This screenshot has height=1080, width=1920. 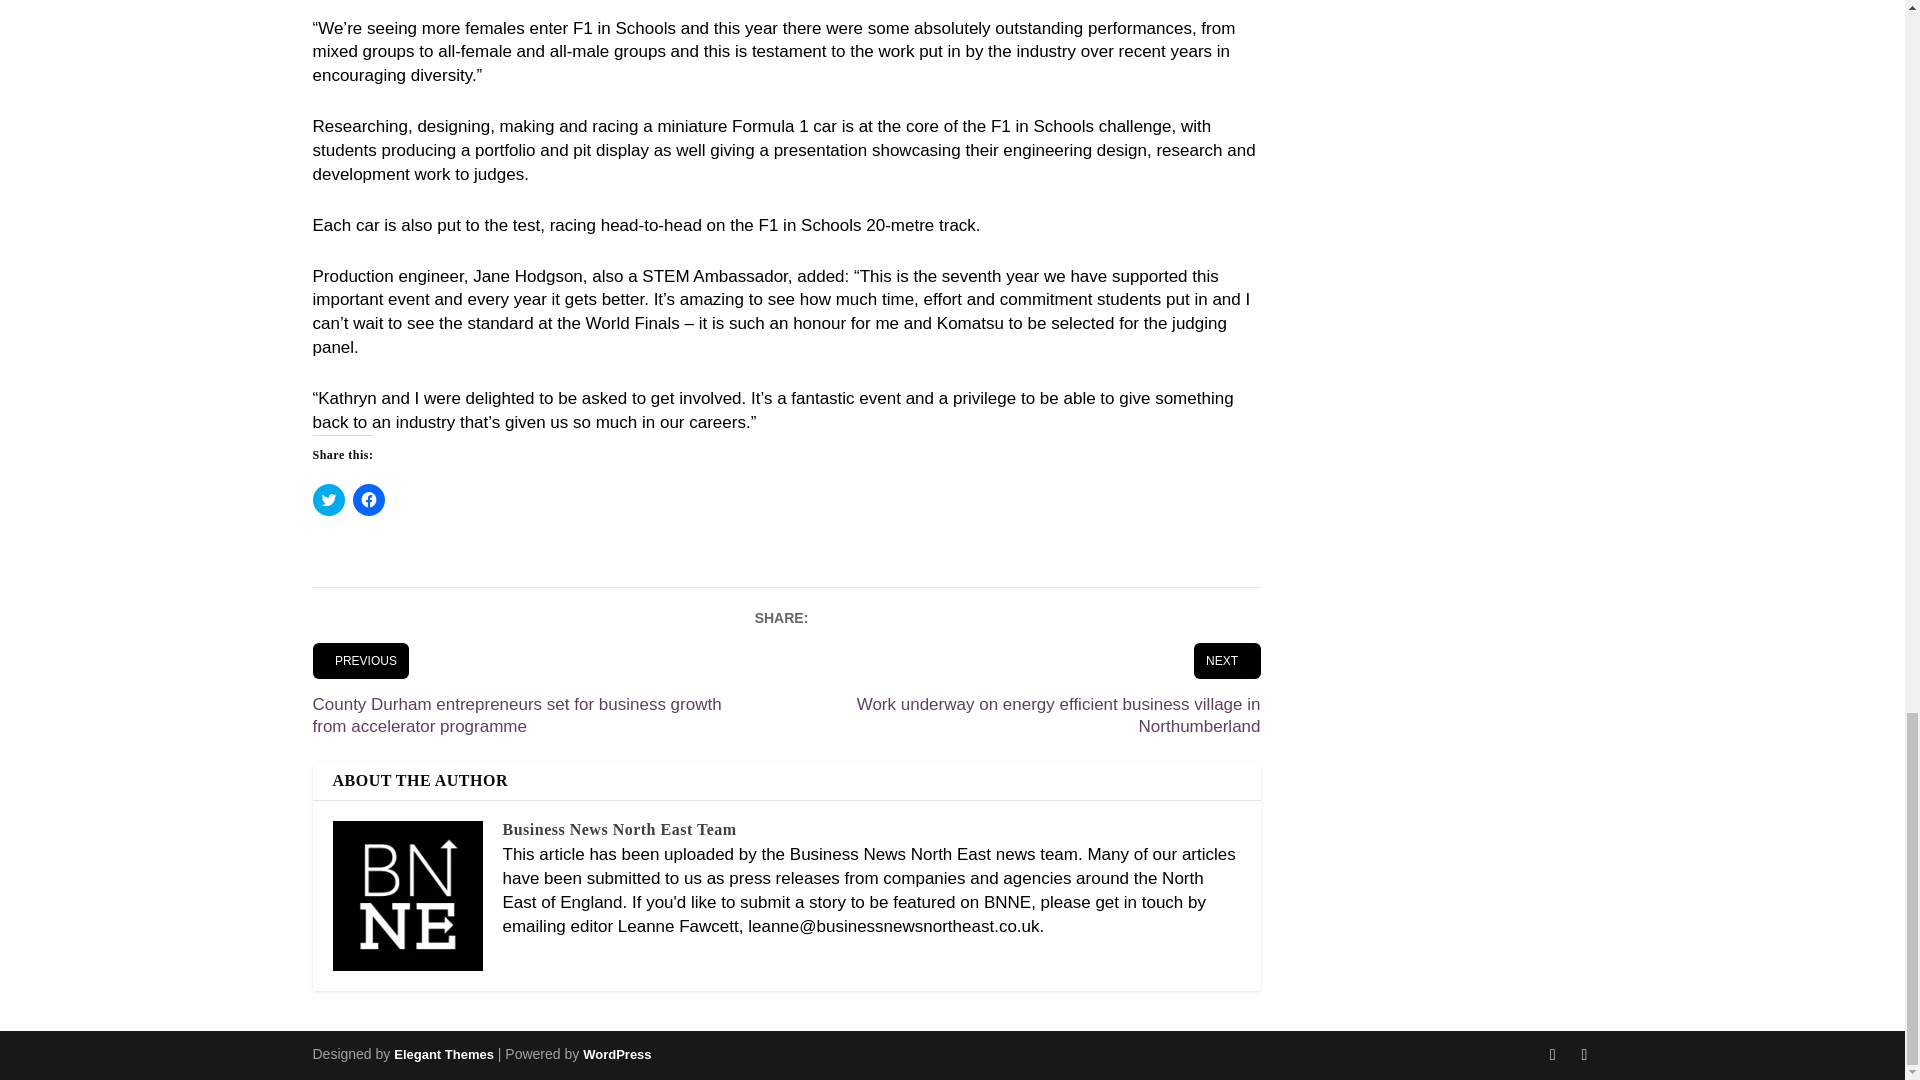 I want to click on Elegant Themes, so click(x=443, y=1054).